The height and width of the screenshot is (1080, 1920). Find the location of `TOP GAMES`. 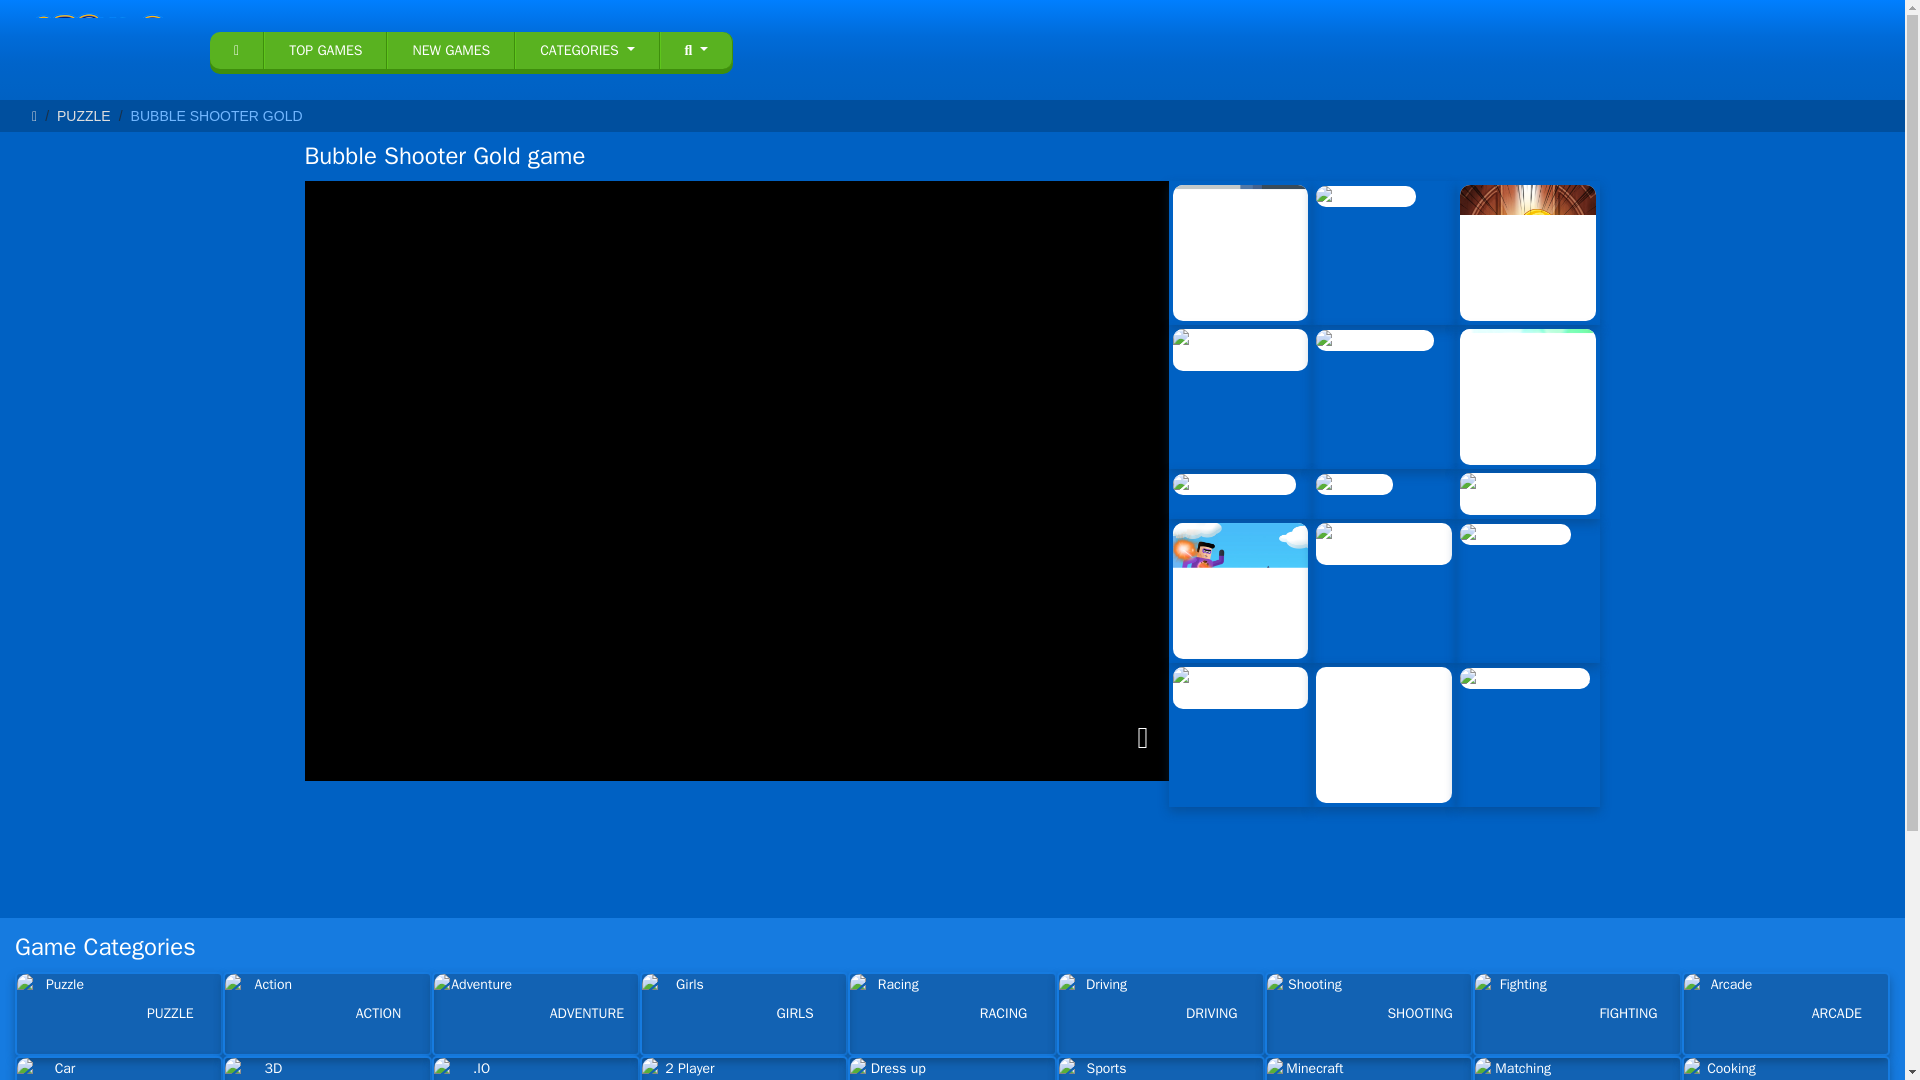

TOP GAMES is located at coordinates (324, 50).